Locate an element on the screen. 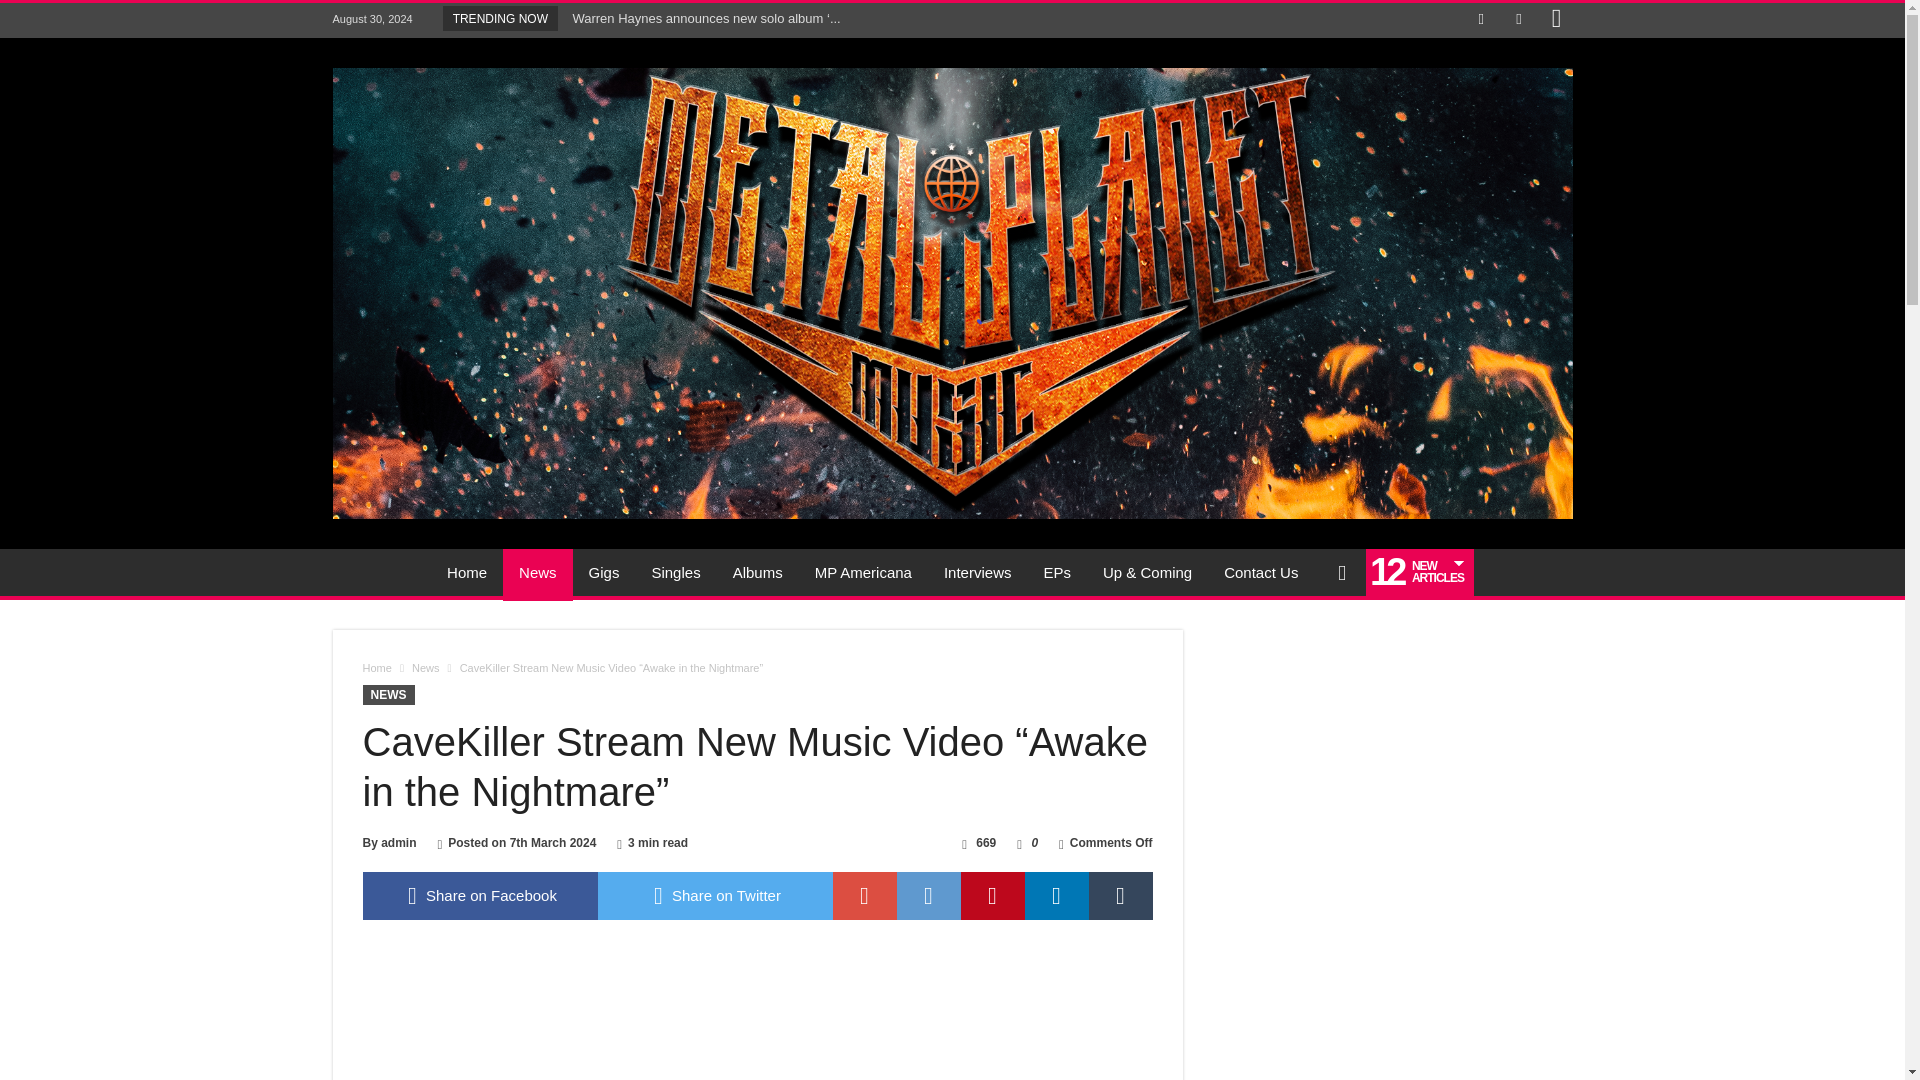 The image size is (1920, 1080). Albums is located at coordinates (757, 572).